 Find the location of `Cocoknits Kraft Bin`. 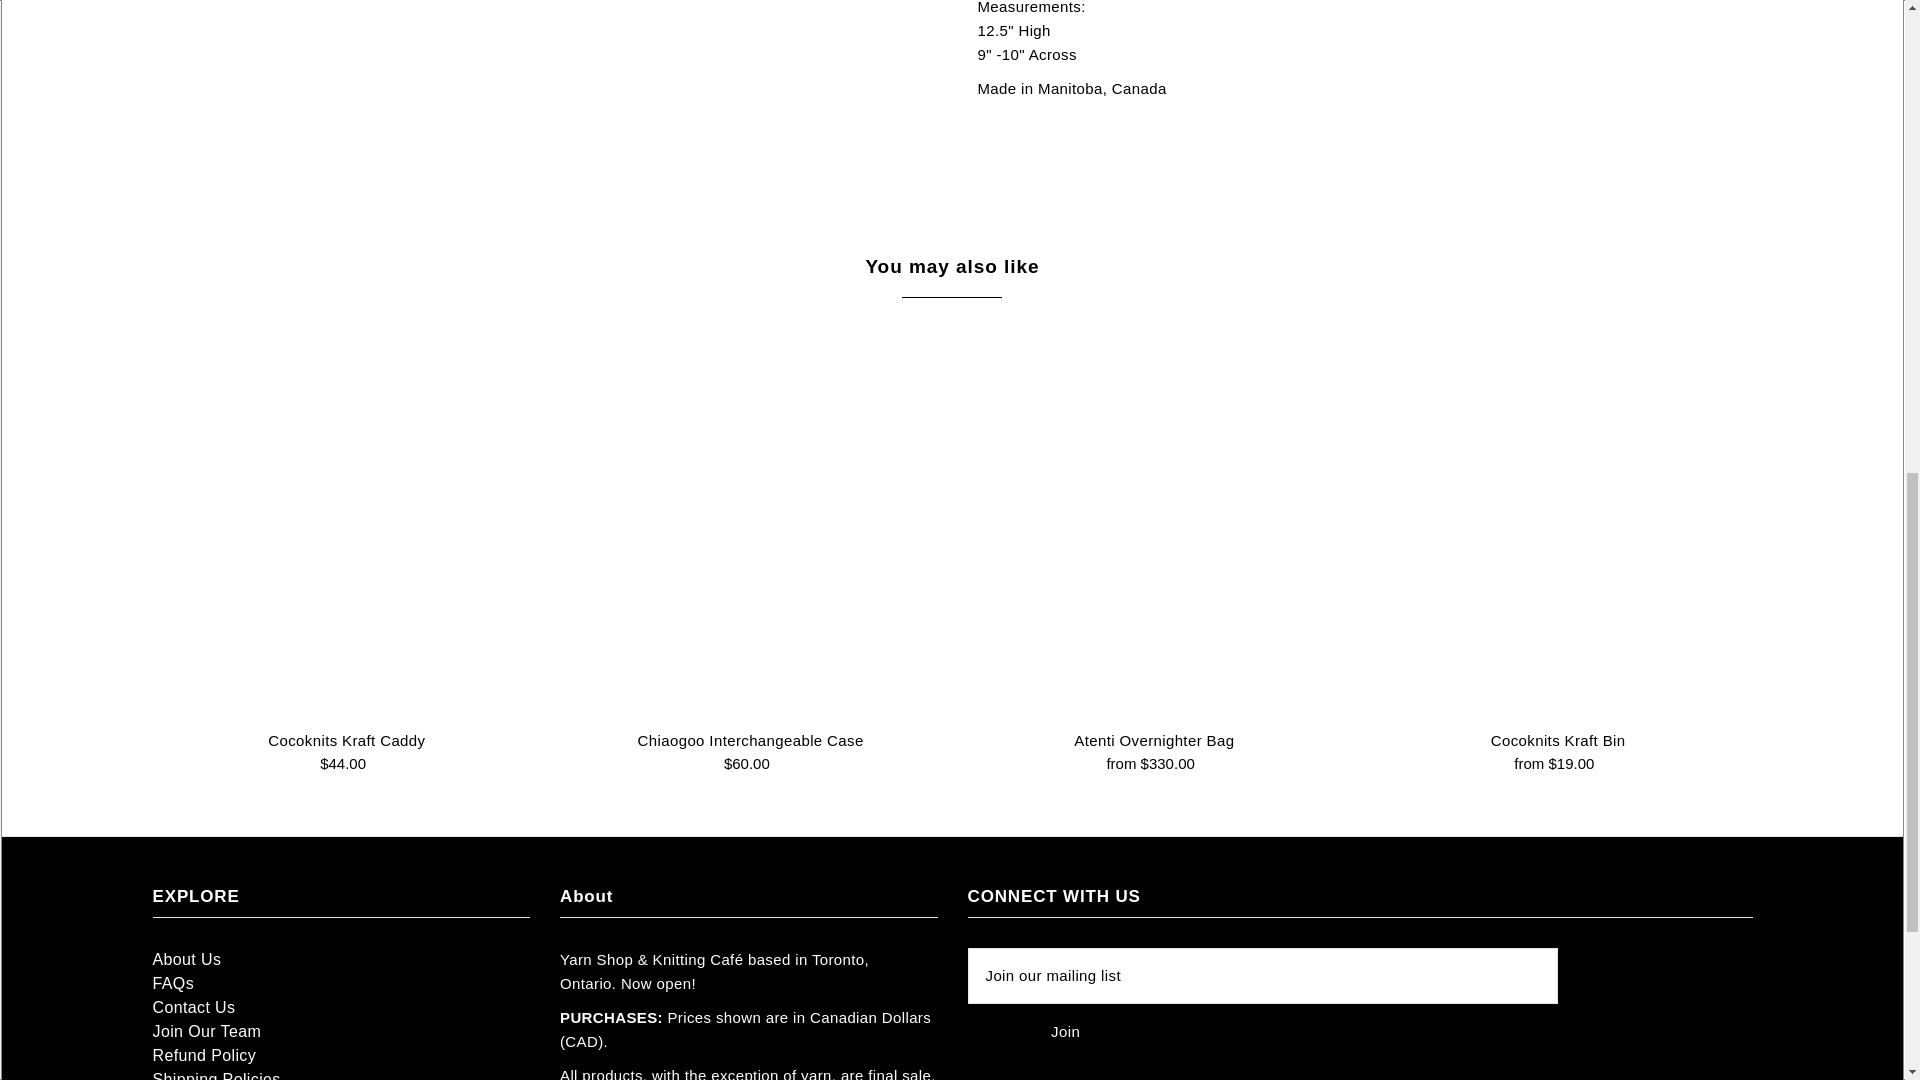

Cocoknits Kraft Bin is located at coordinates (1558, 522).